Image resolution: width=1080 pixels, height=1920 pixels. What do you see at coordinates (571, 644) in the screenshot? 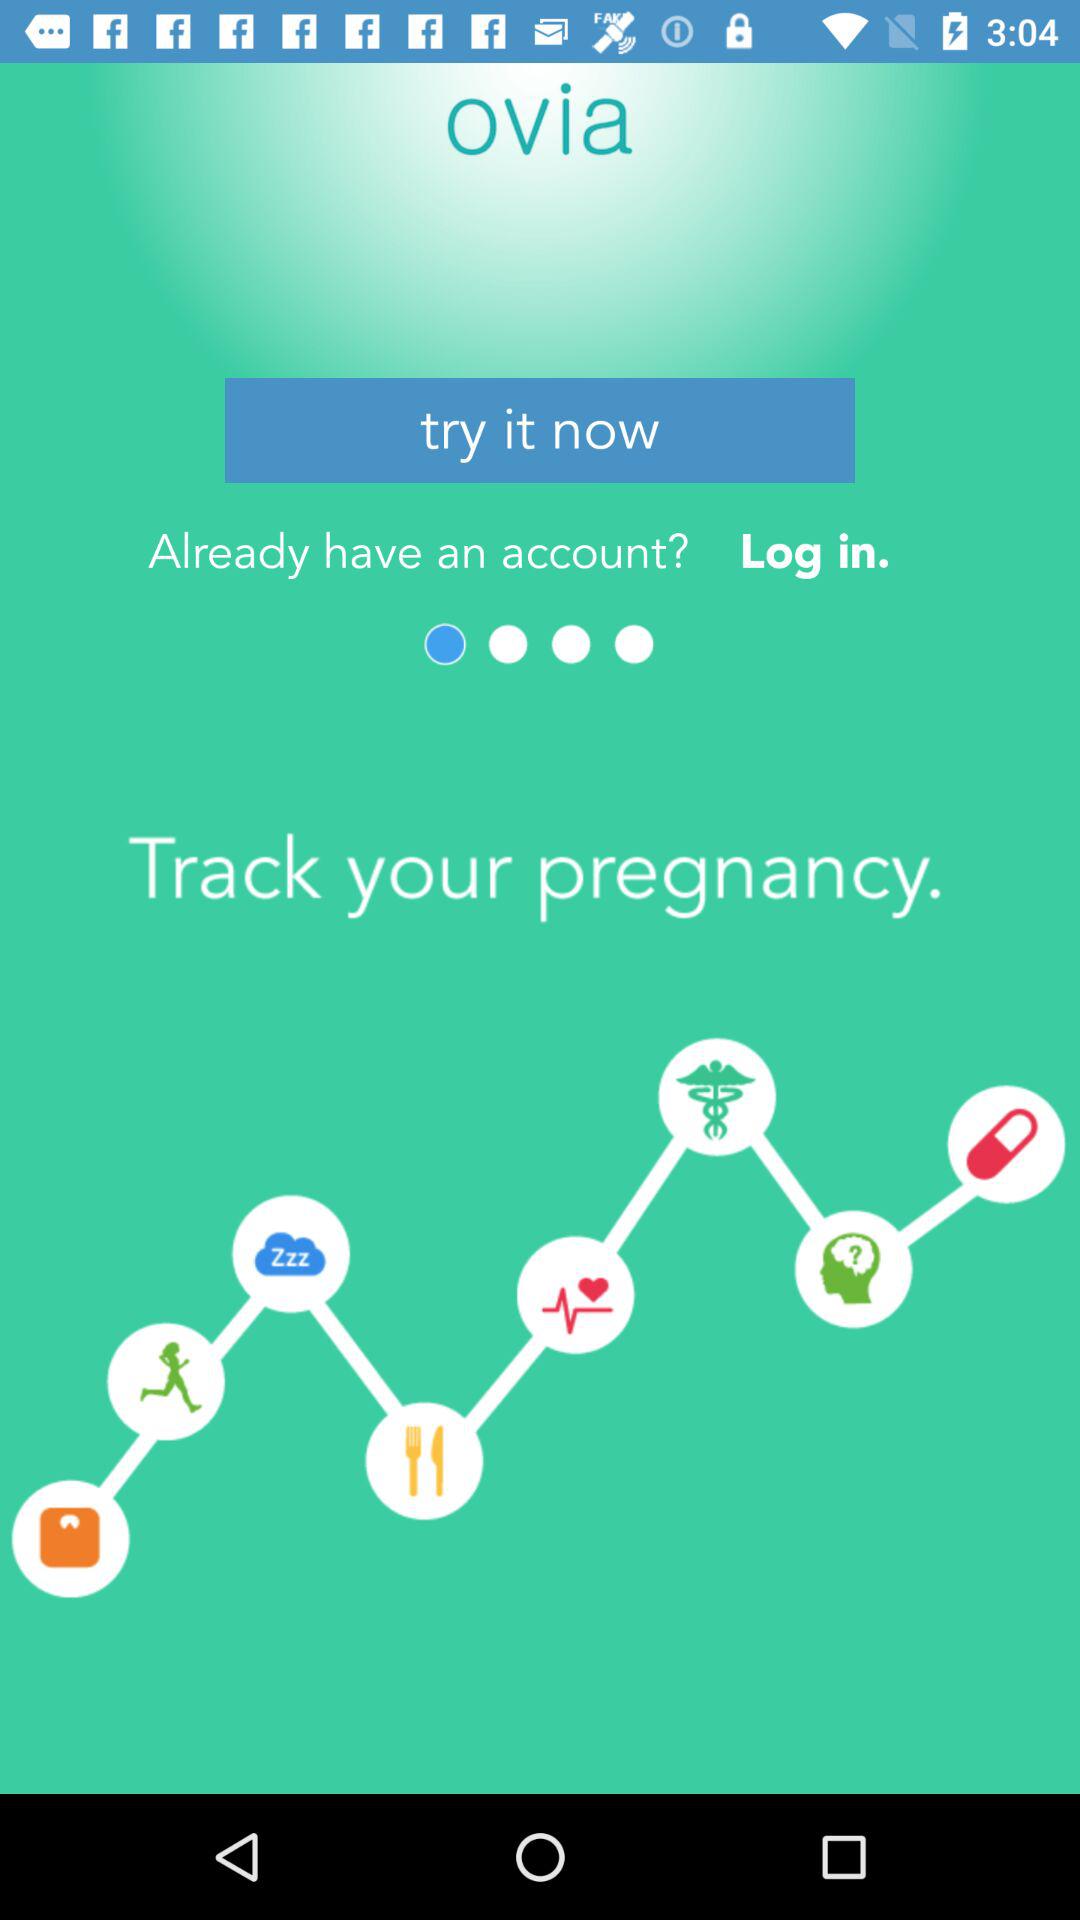
I see `turn off the item below the already have an item` at bounding box center [571, 644].